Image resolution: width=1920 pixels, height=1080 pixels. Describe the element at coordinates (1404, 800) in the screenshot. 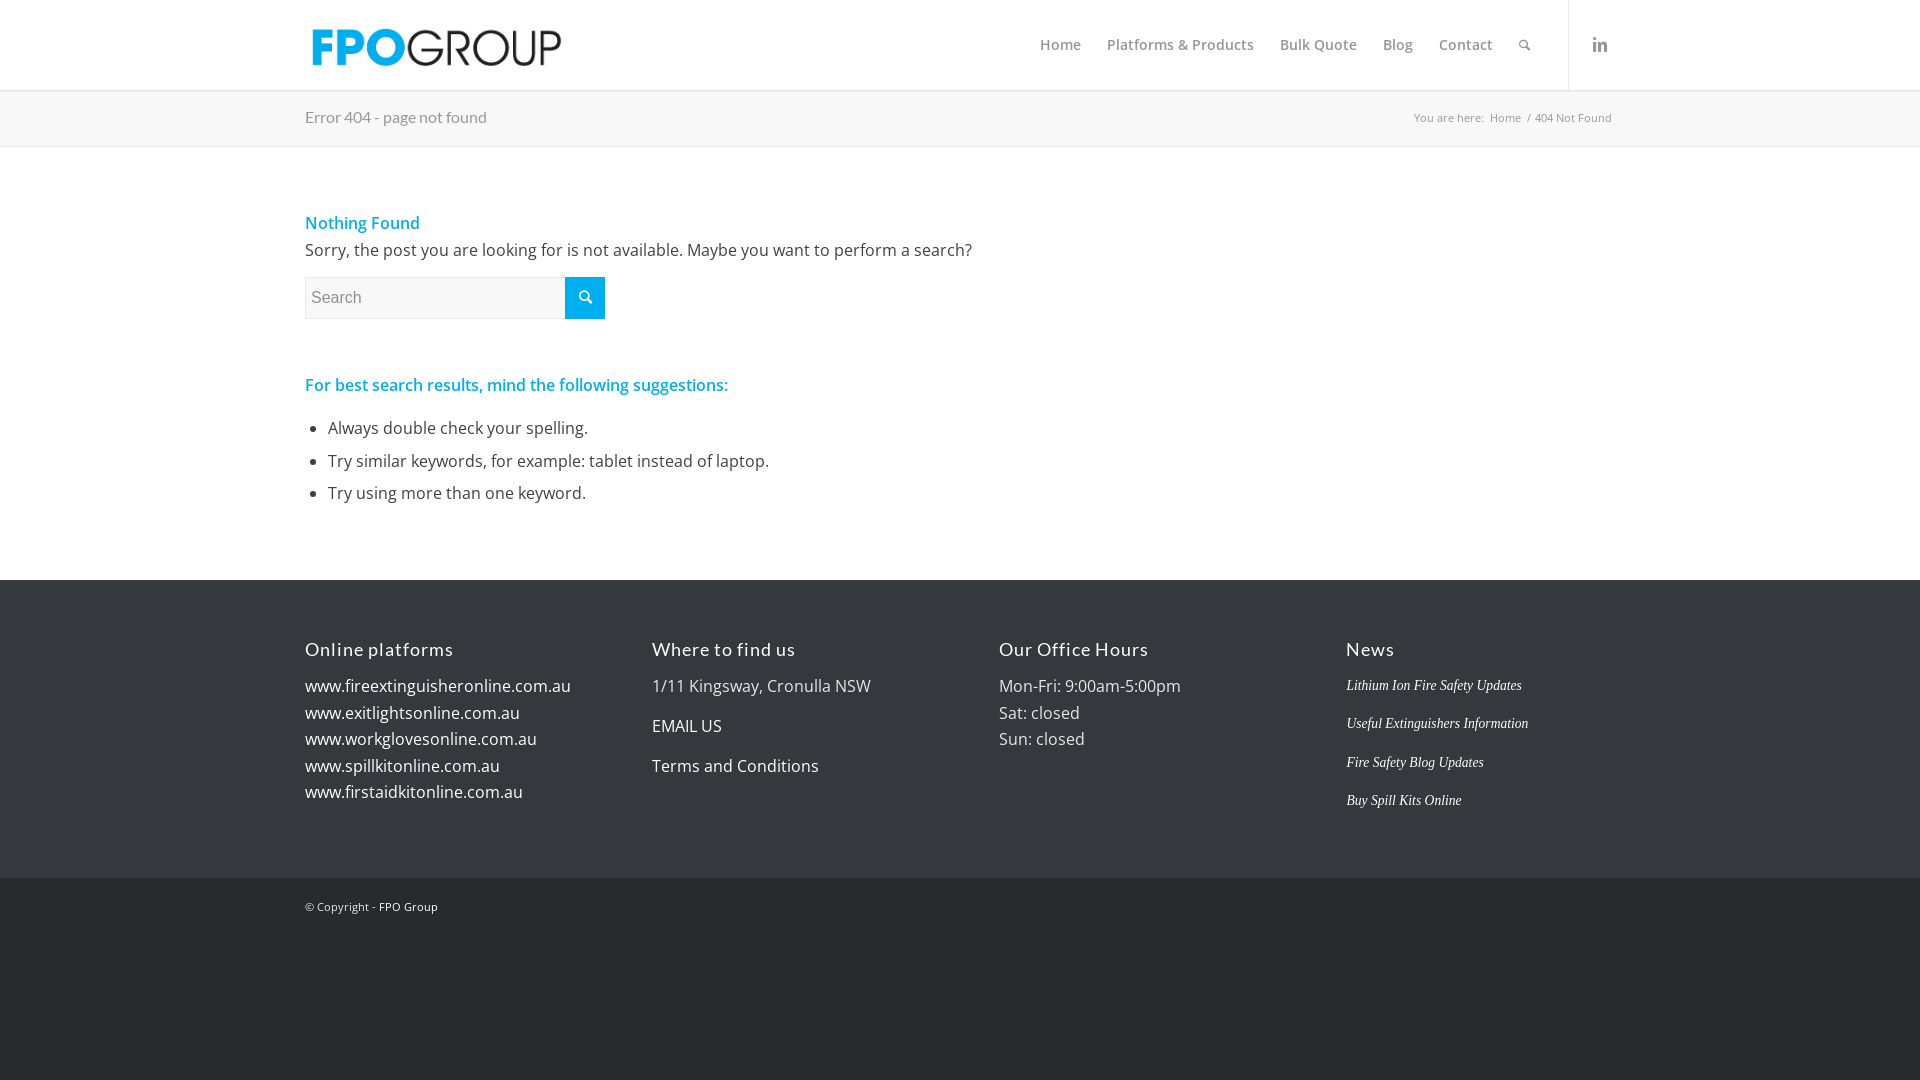

I see `Buy Spill Kits Online` at that location.